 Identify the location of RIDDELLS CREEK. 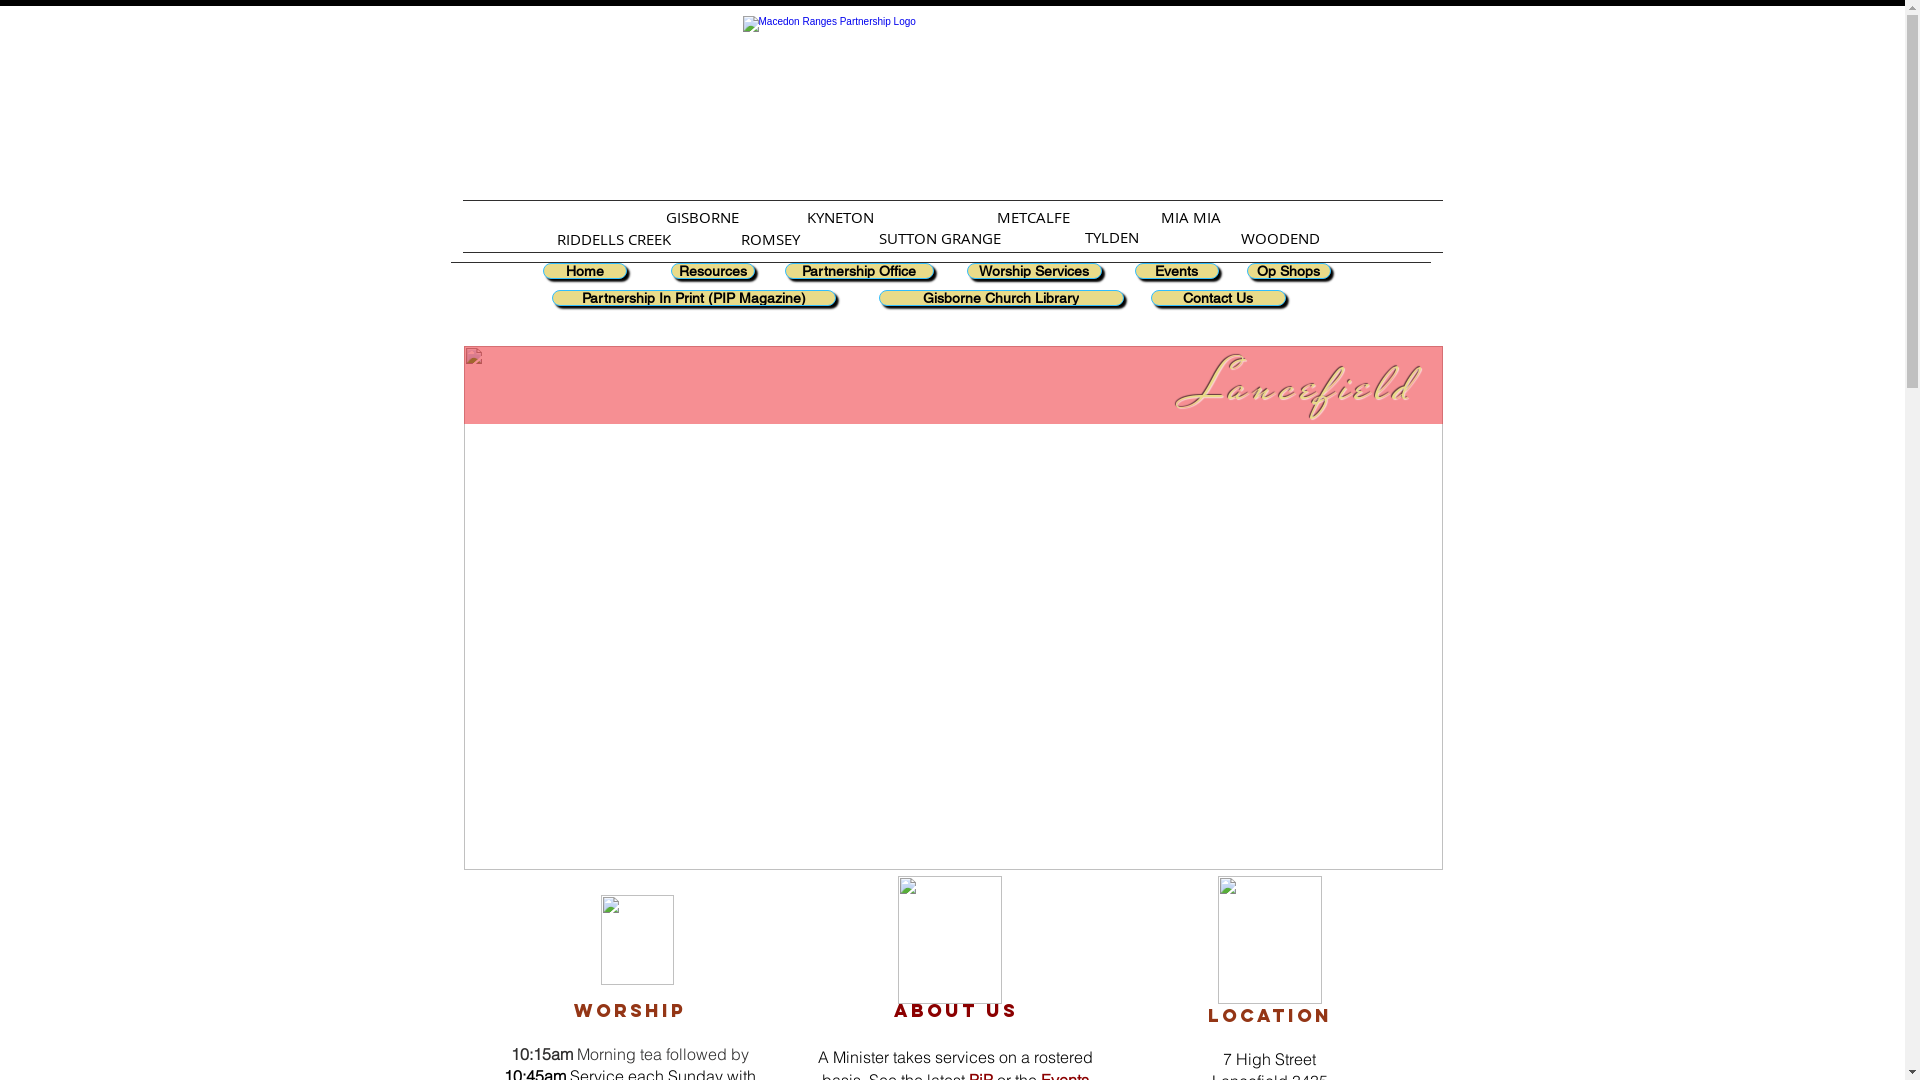
(613, 239).